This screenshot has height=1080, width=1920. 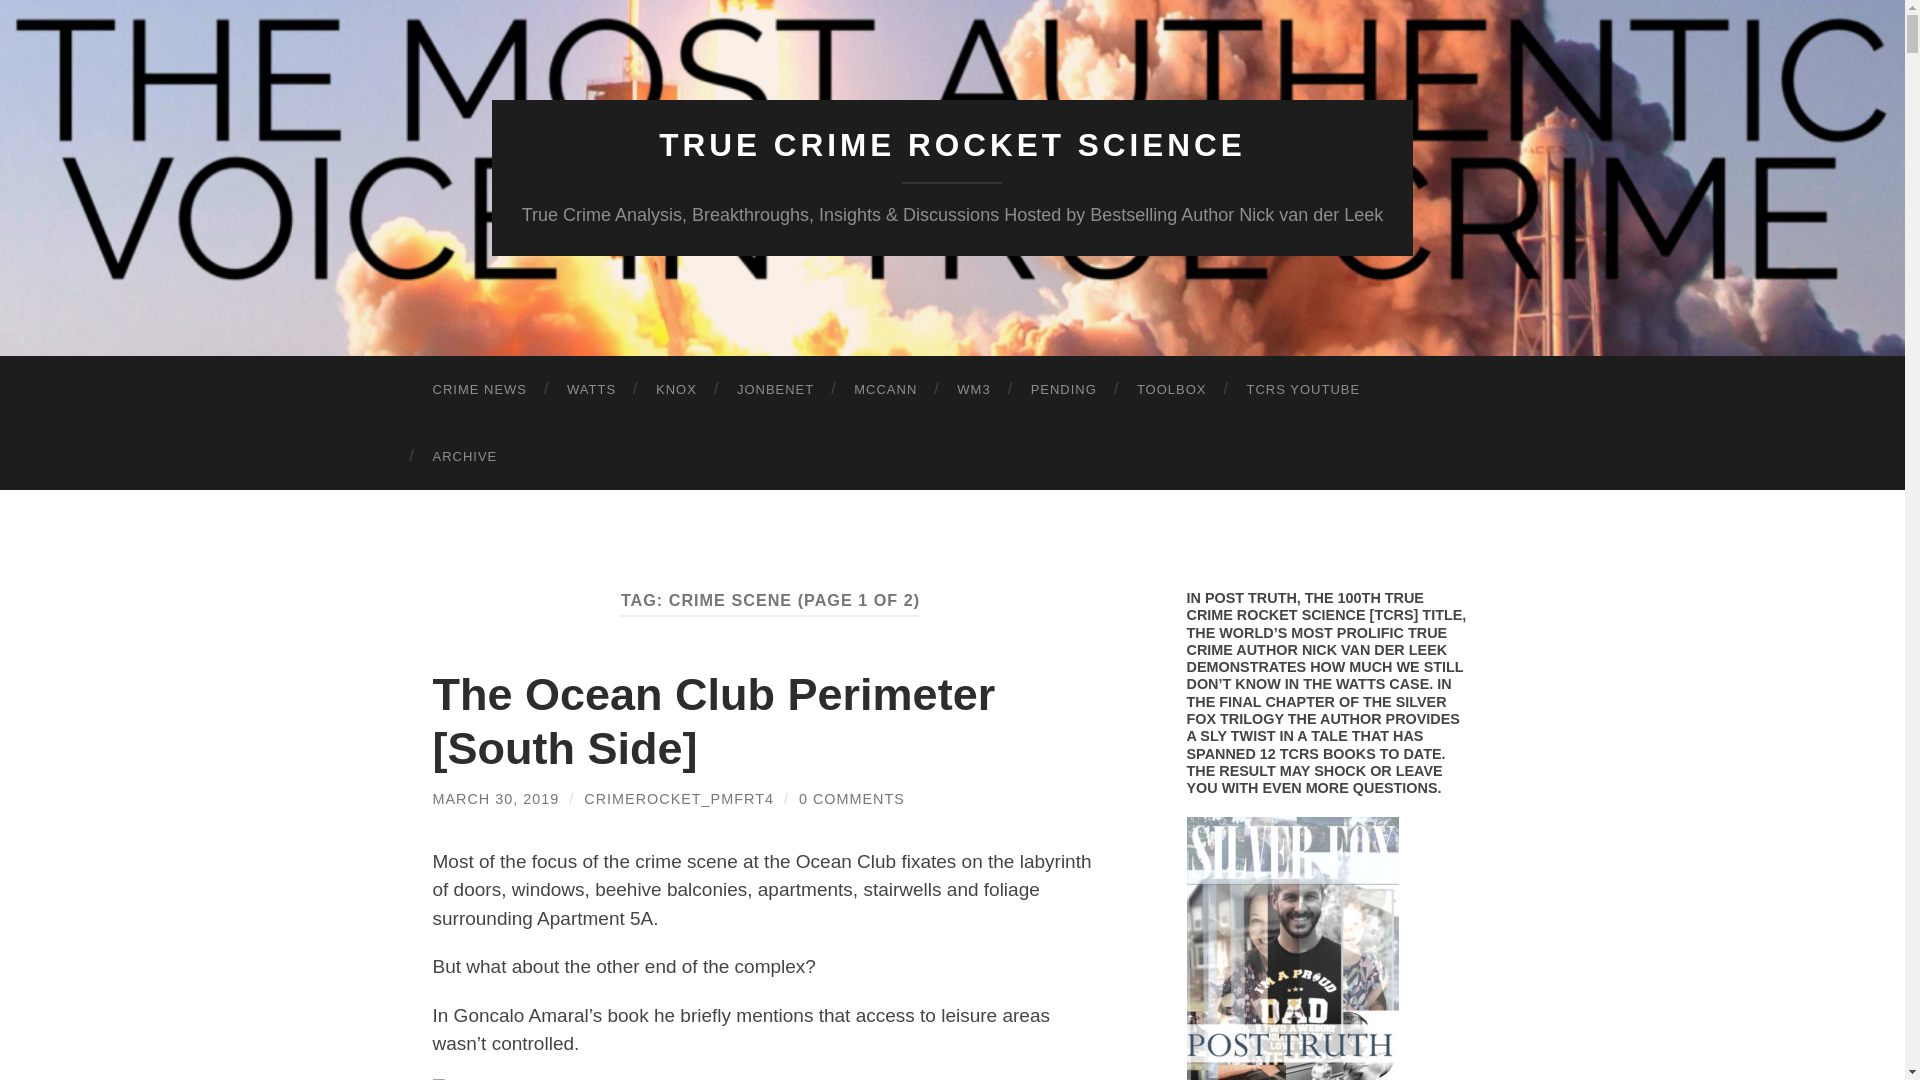 What do you see at coordinates (480, 390) in the screenshot?
I see `CRIME NEWS` at bounding box center [480, 390].